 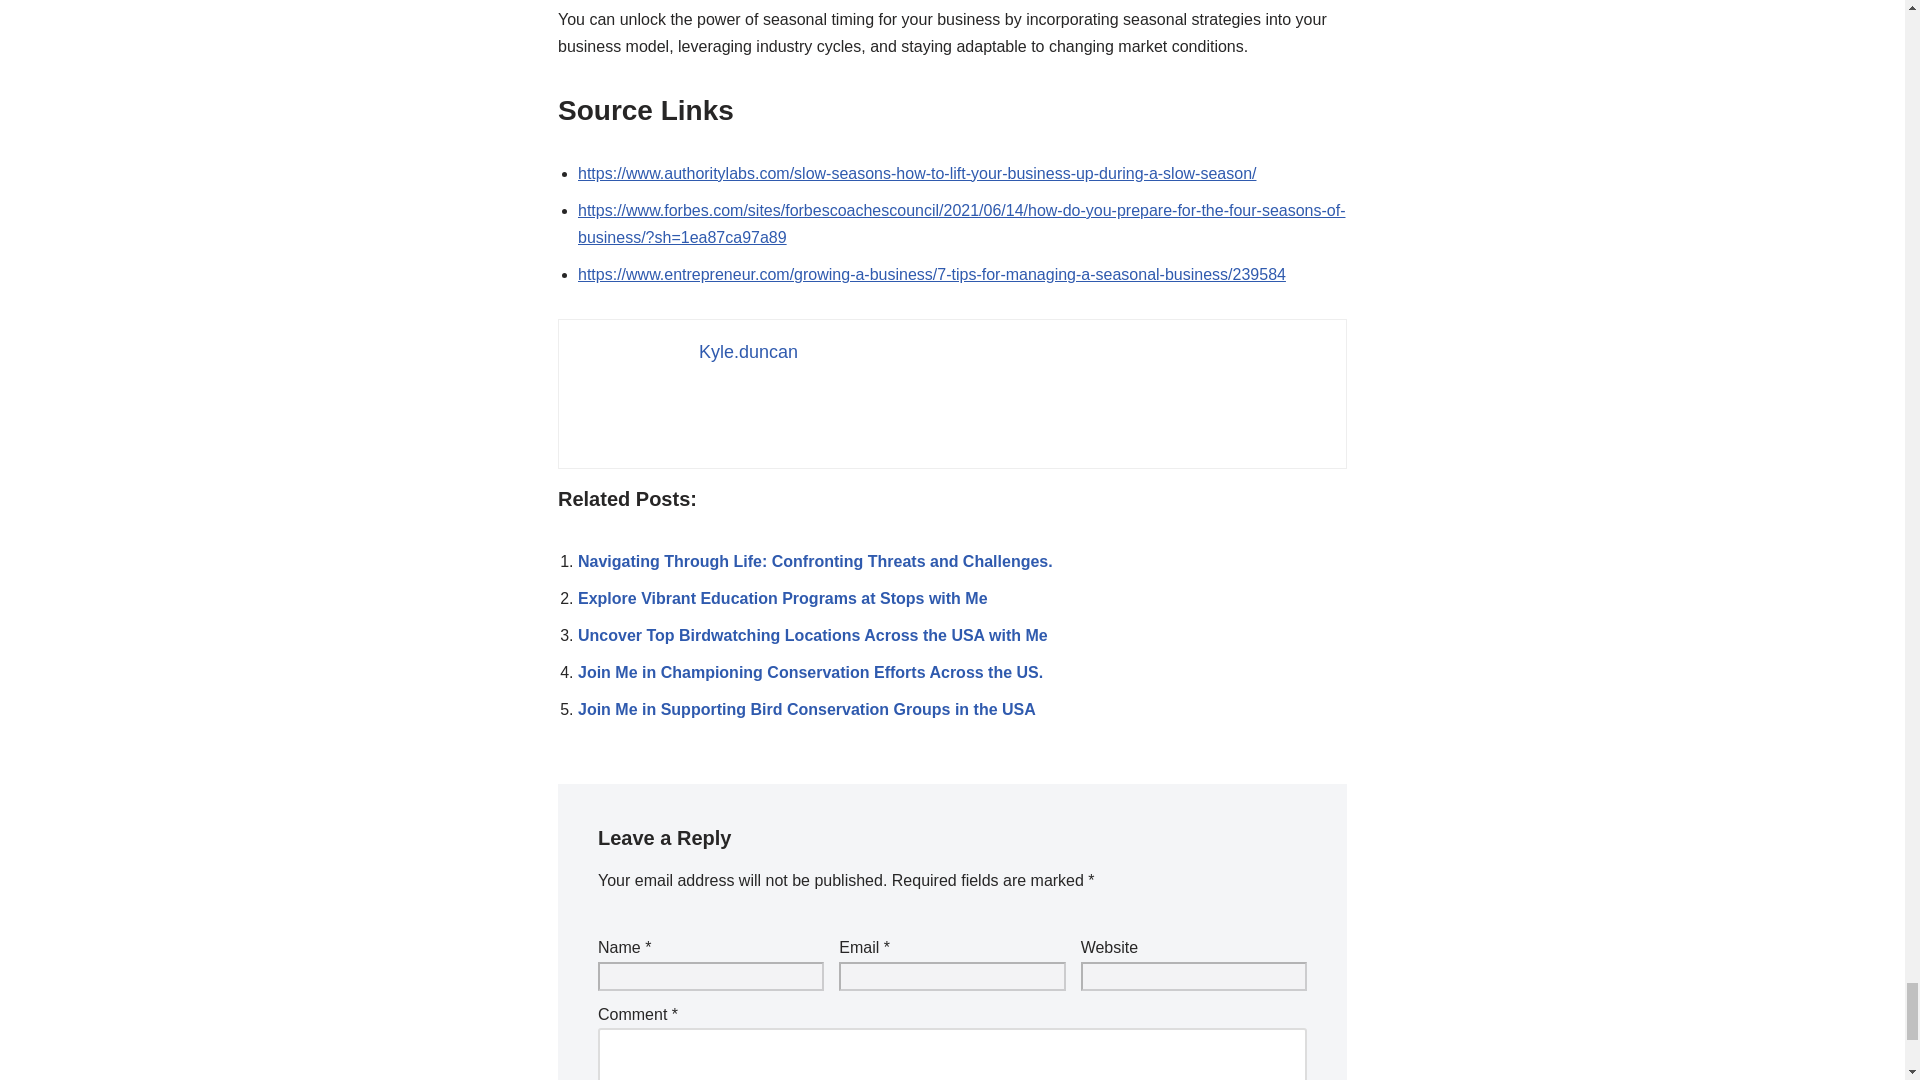 I want to click on Uncover Top Birdwatching Locations Across the USA with Me, so click(x=812, y=635).